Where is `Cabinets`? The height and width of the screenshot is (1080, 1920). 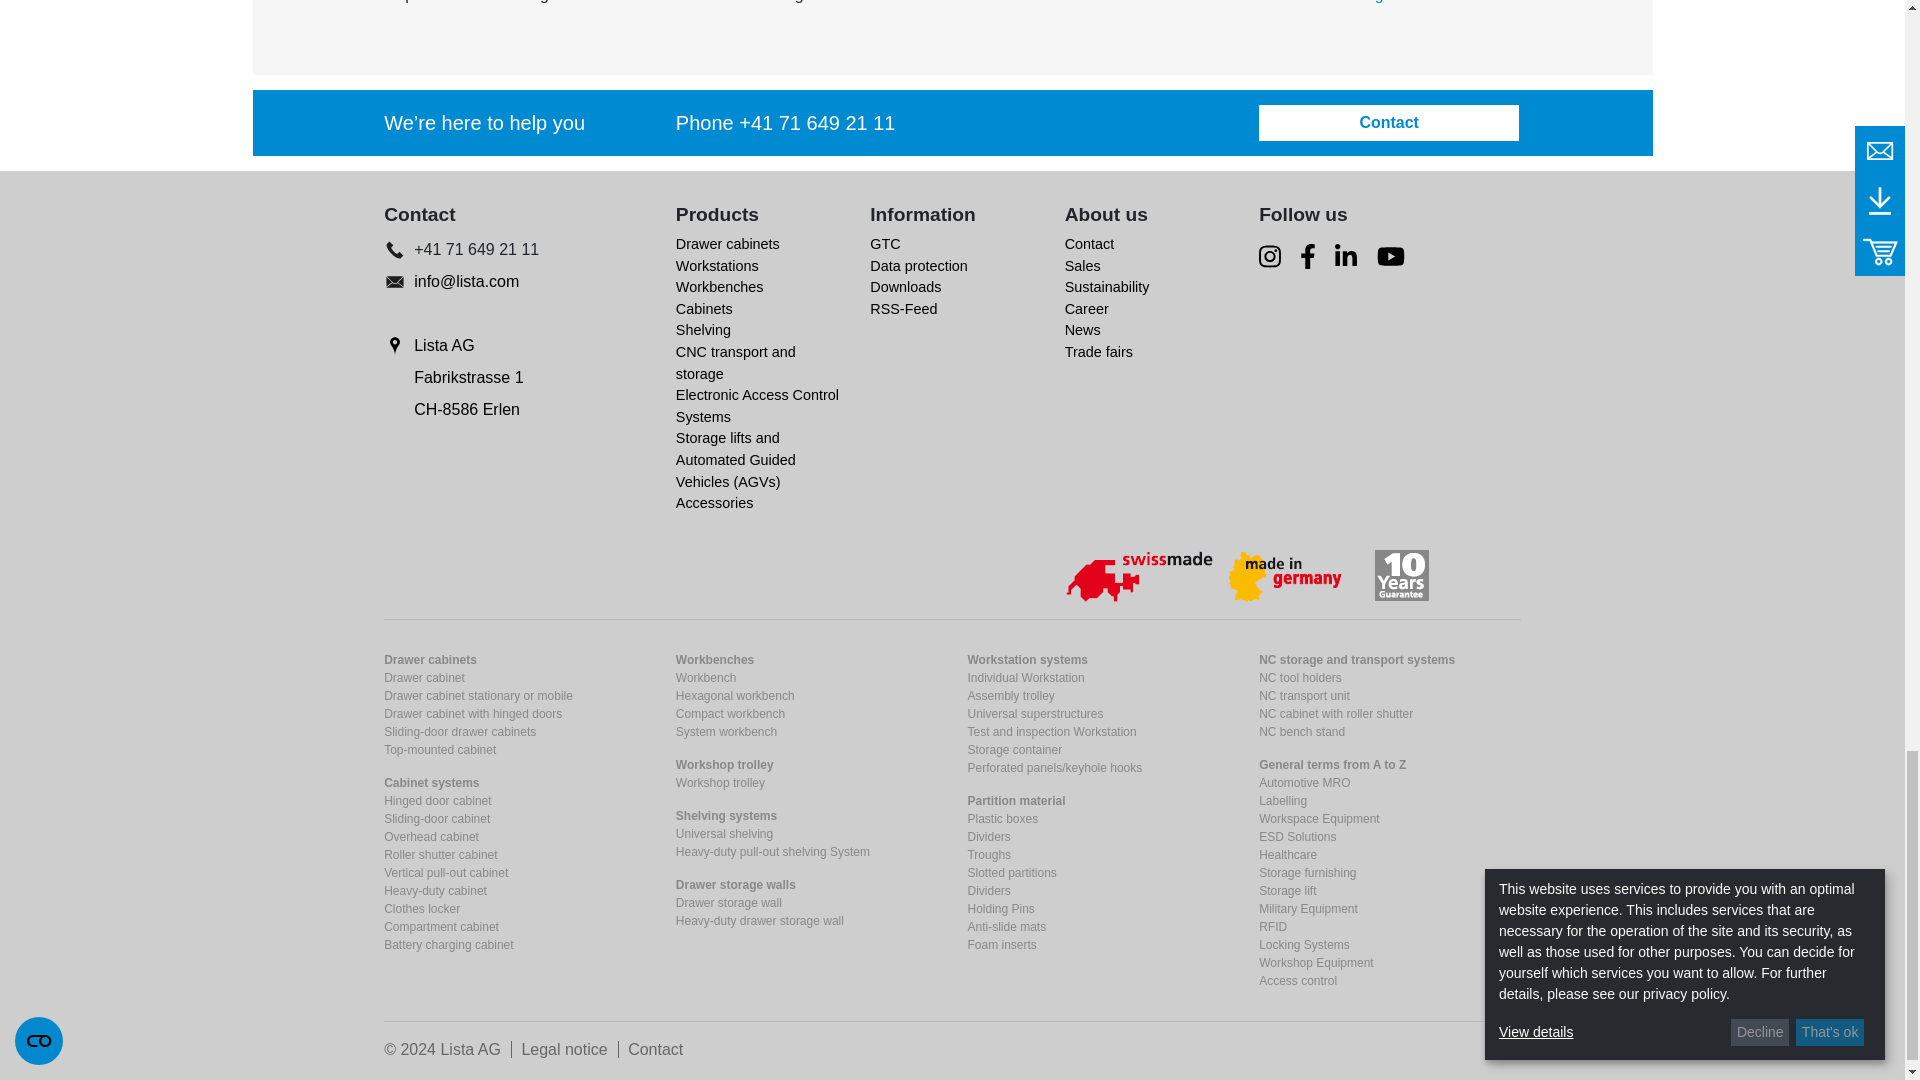 Cabinets is located at coordinates (704, 309).